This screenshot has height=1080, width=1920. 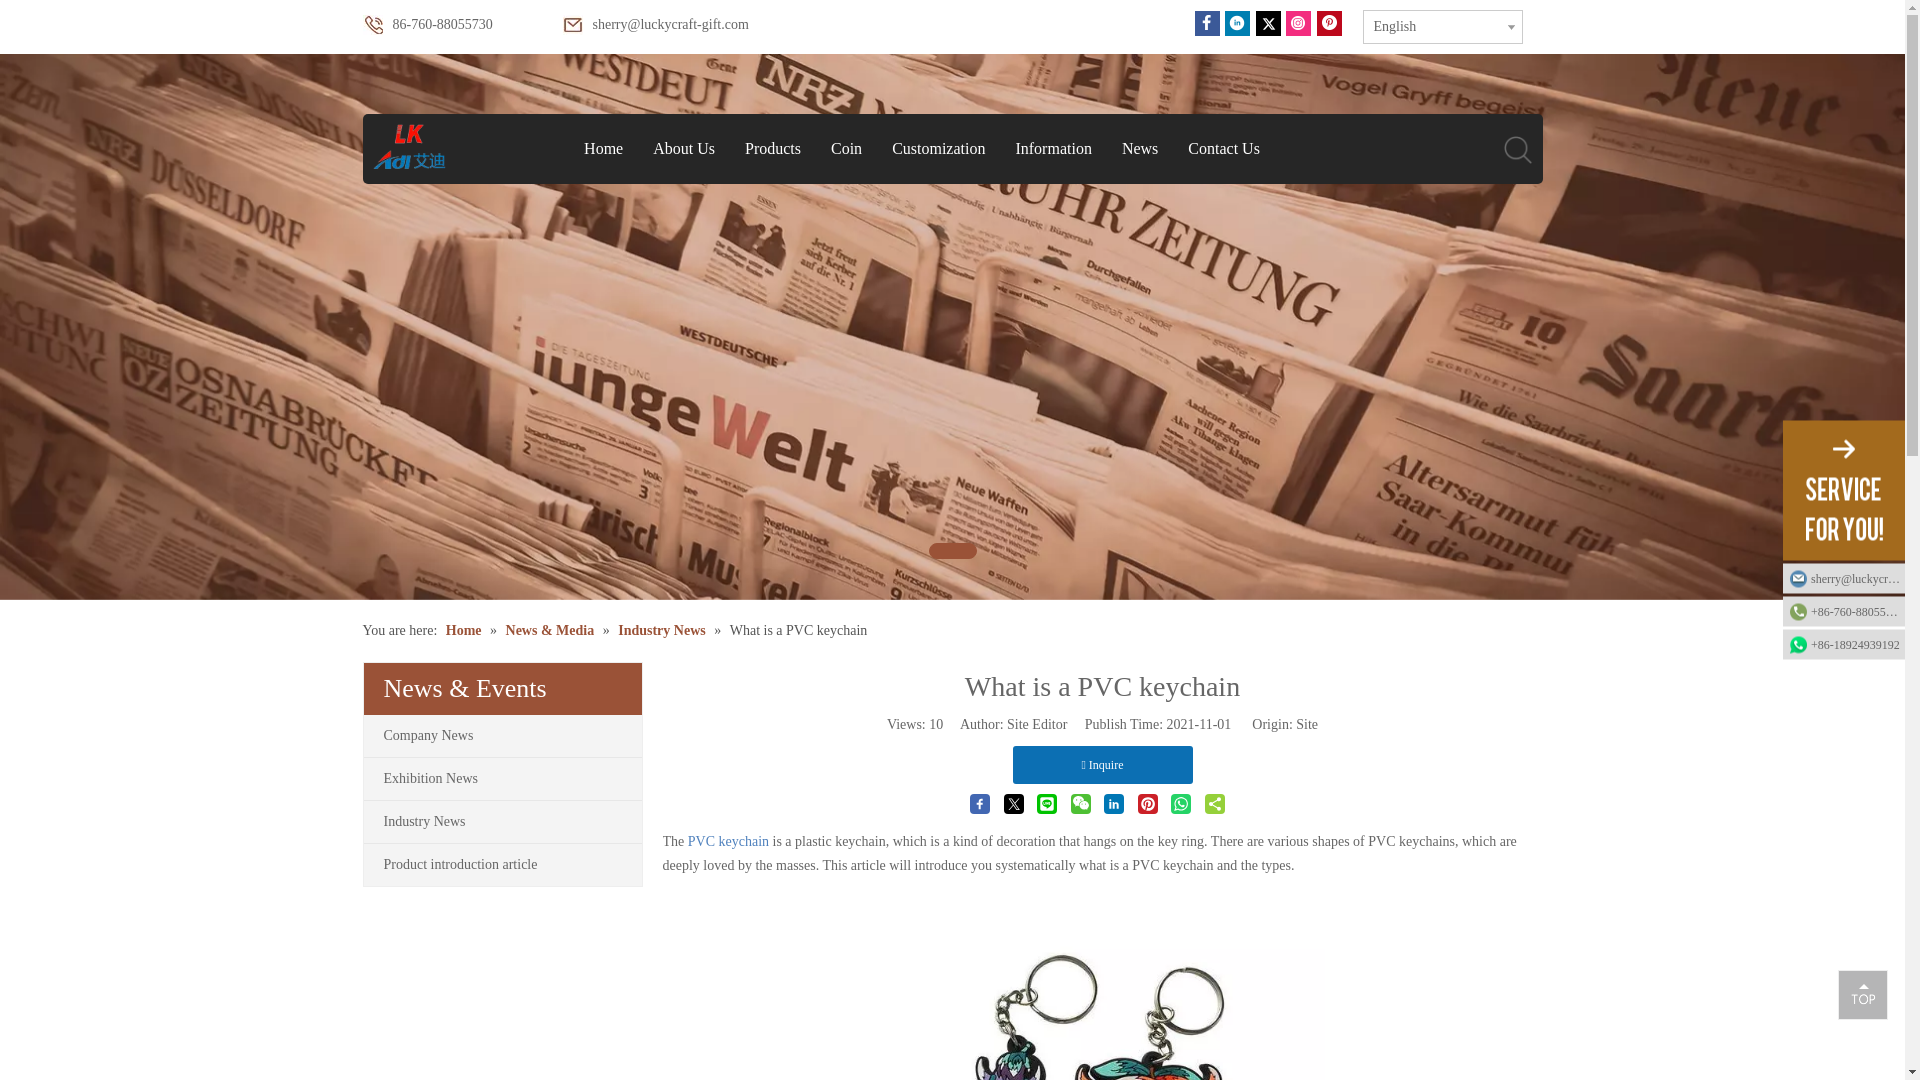 What do you see at coordinates (602, 148) in the screenshot?
I see `Home` at bounding box center [602, 148].